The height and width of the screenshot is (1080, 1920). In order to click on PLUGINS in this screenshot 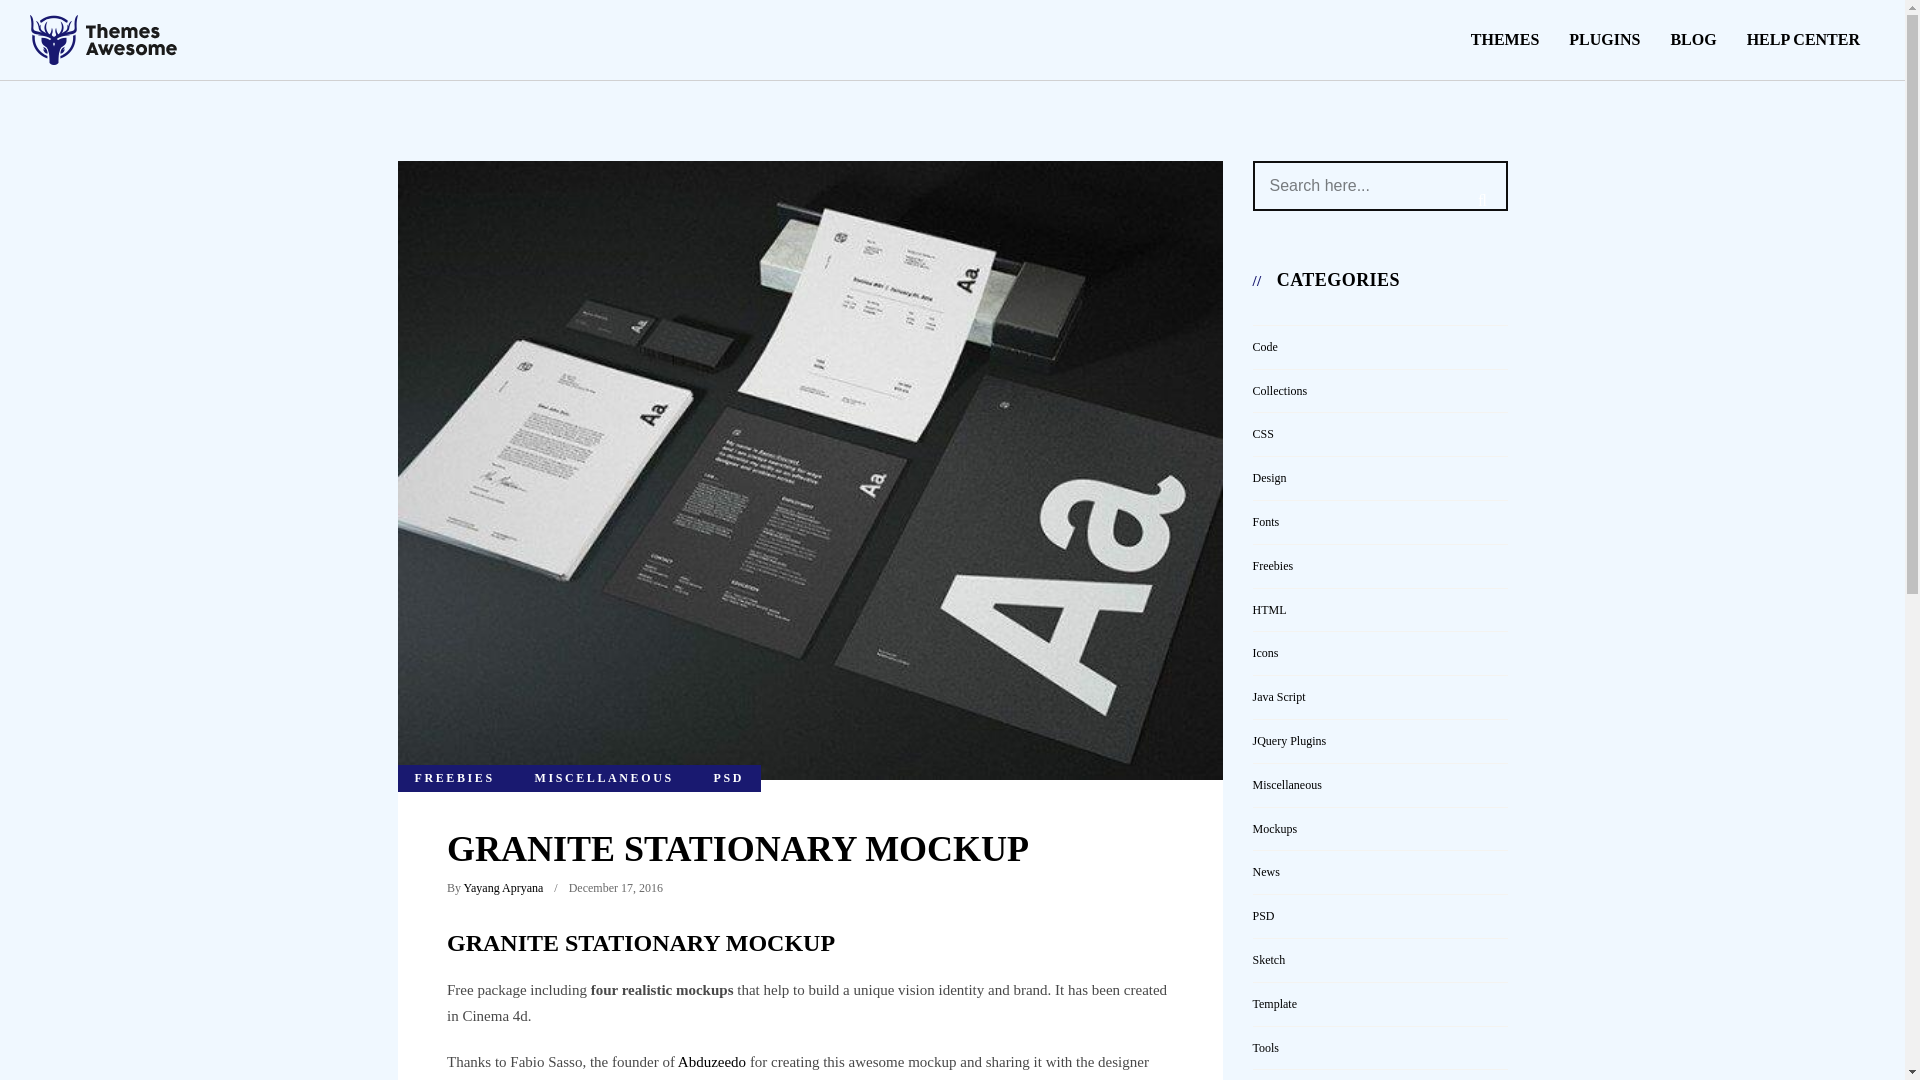, I will do `click(1604, 40)`.